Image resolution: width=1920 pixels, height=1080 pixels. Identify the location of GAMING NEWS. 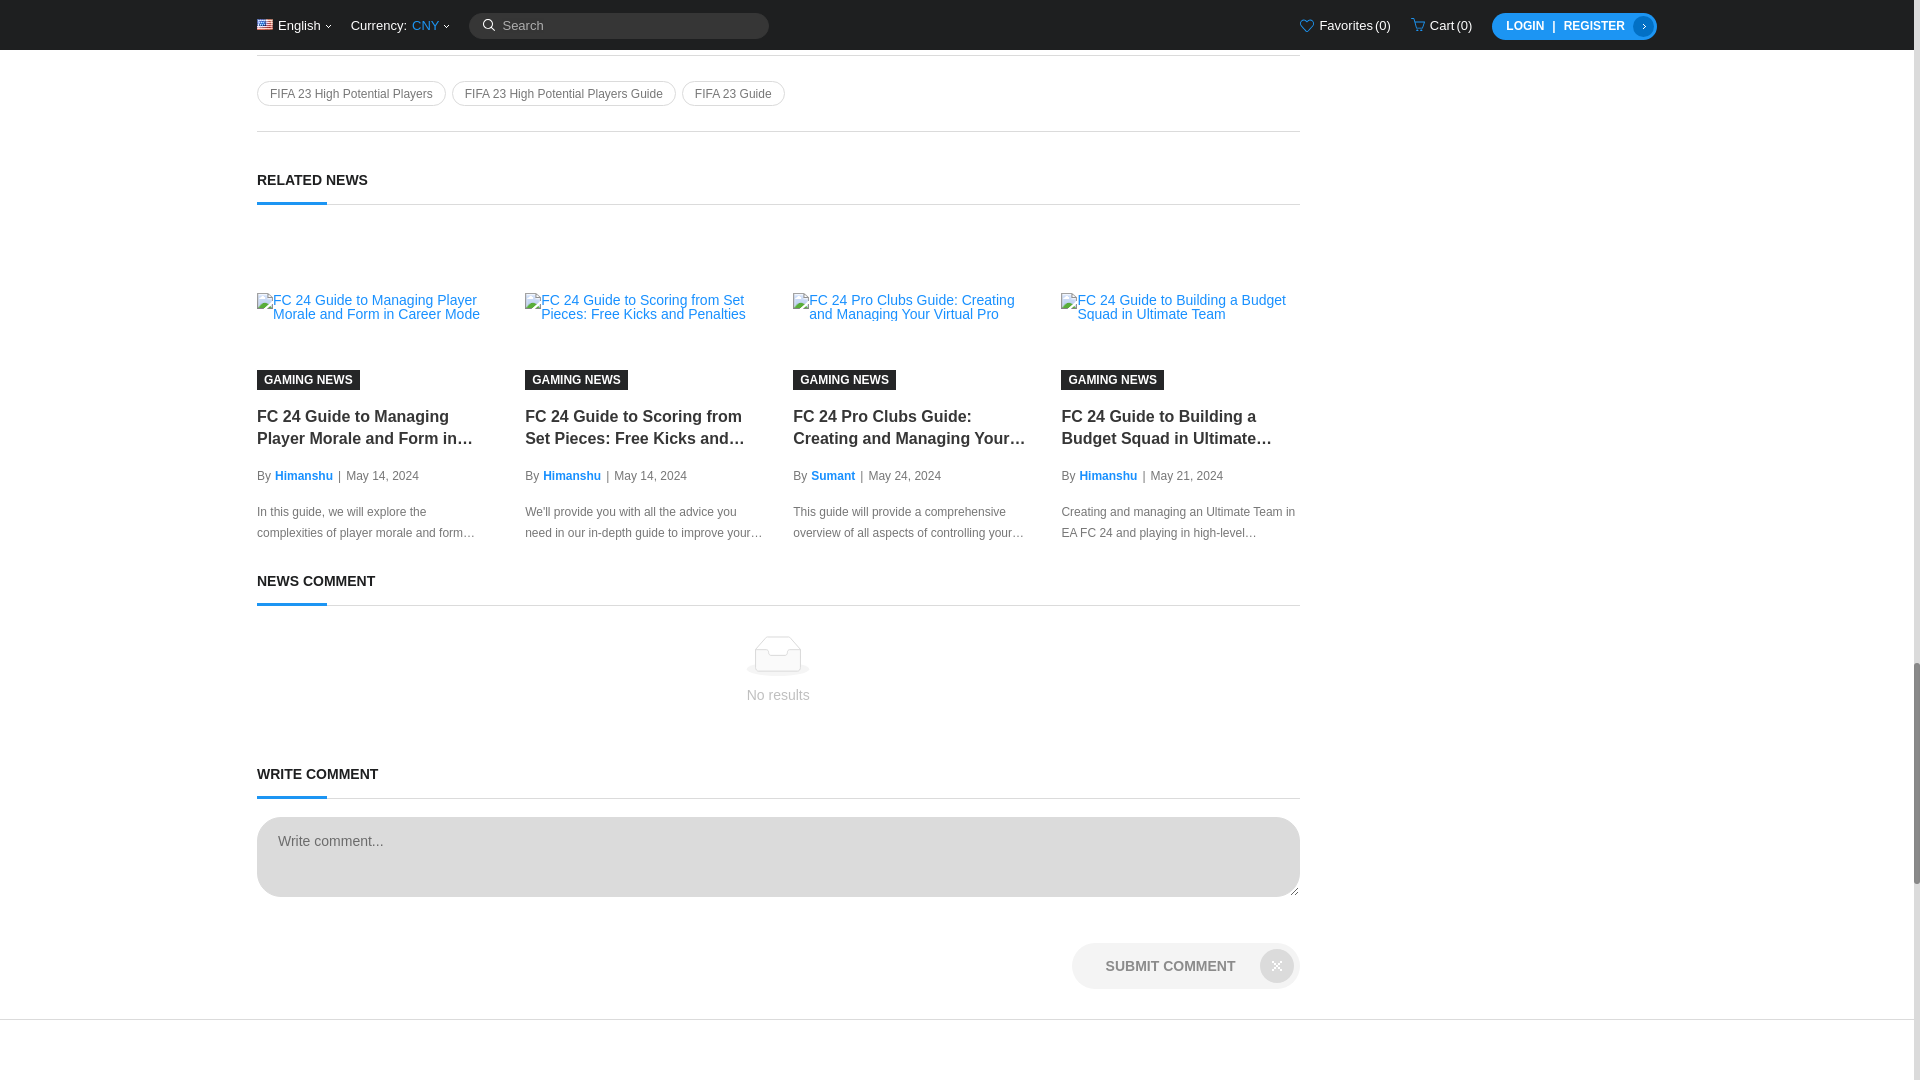
(376, 306).